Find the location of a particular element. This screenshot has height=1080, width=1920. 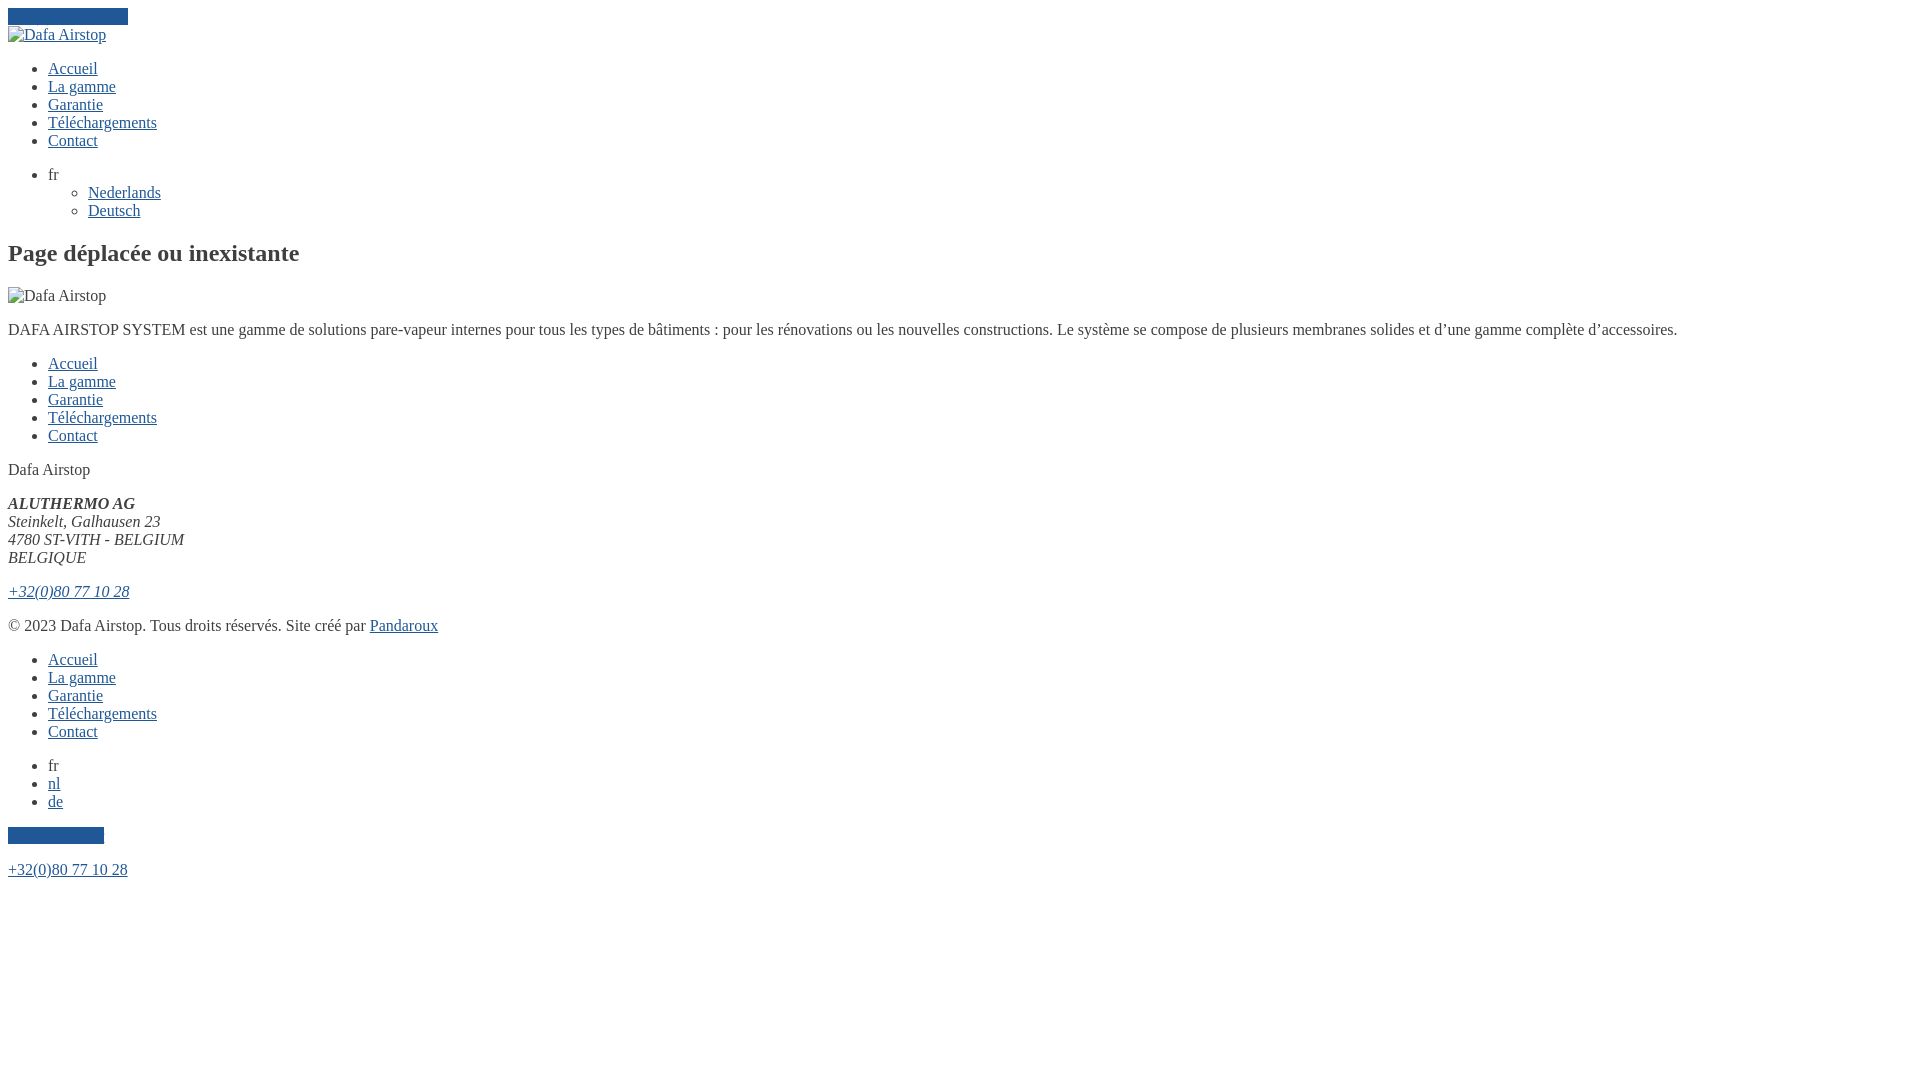

Nous contacter is located at coordinates (56, 836).